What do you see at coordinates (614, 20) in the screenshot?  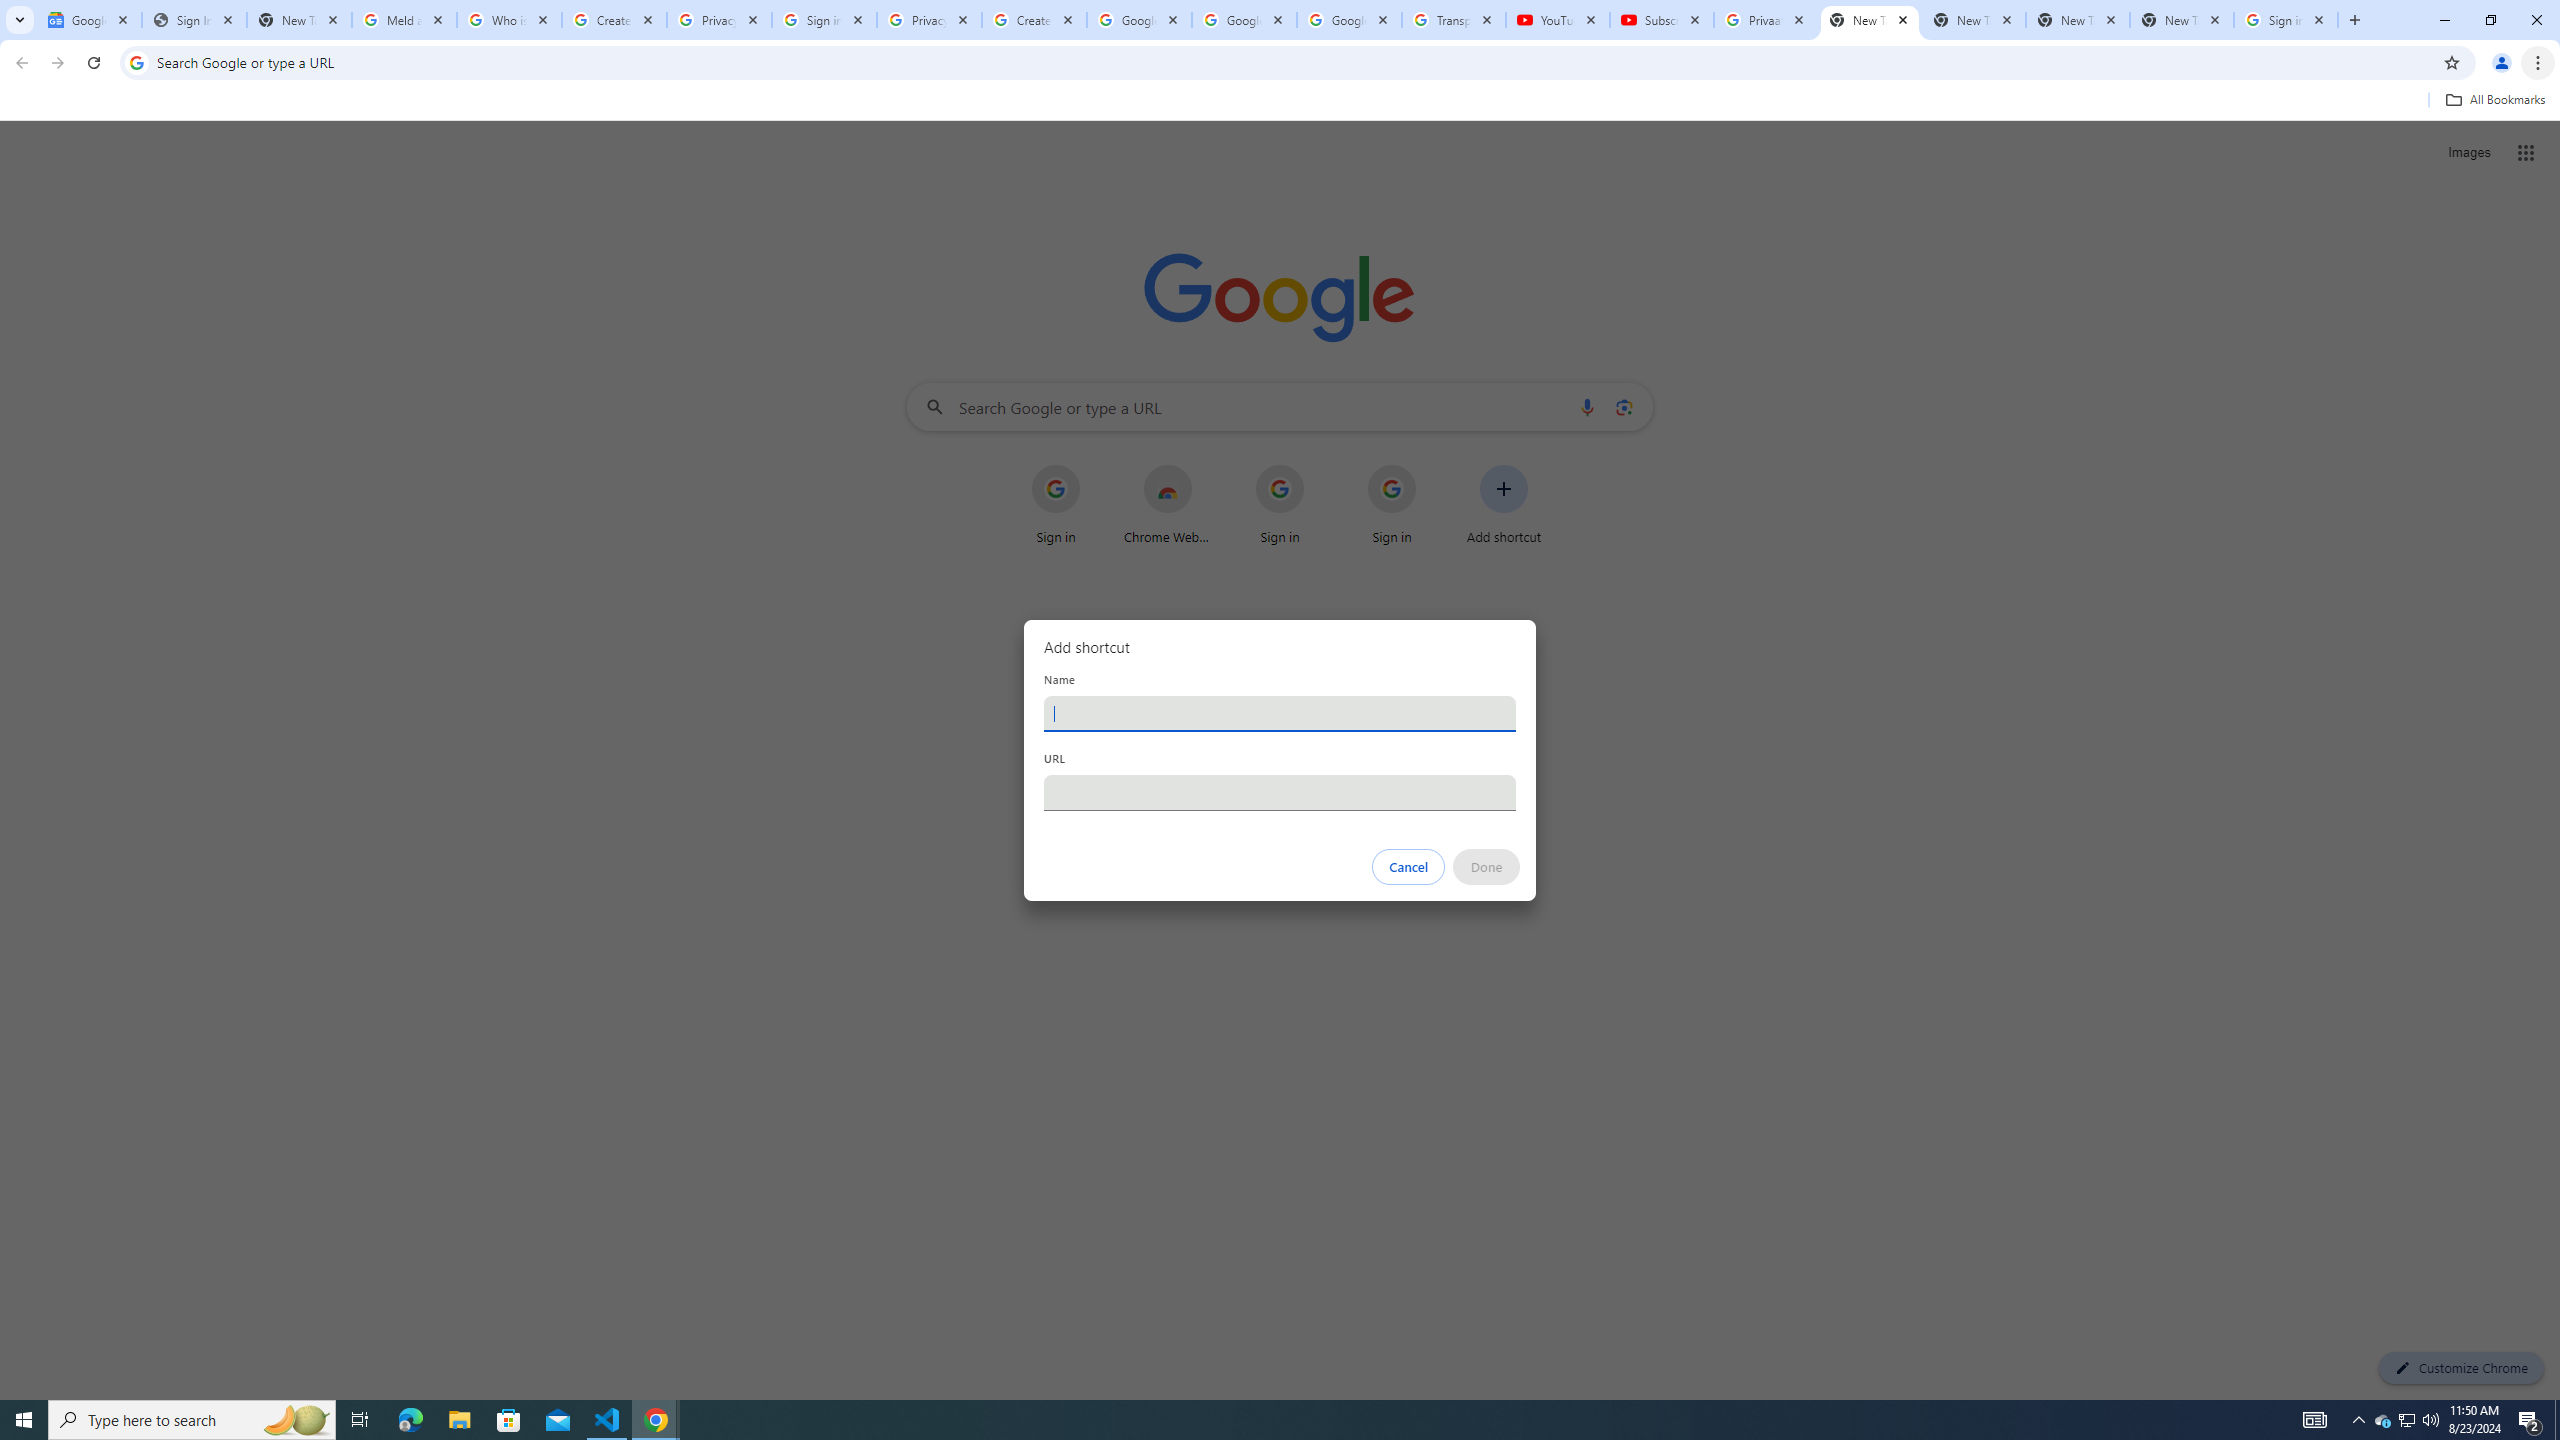 I see `Create your Google Account` at bounding box center [614, 20].